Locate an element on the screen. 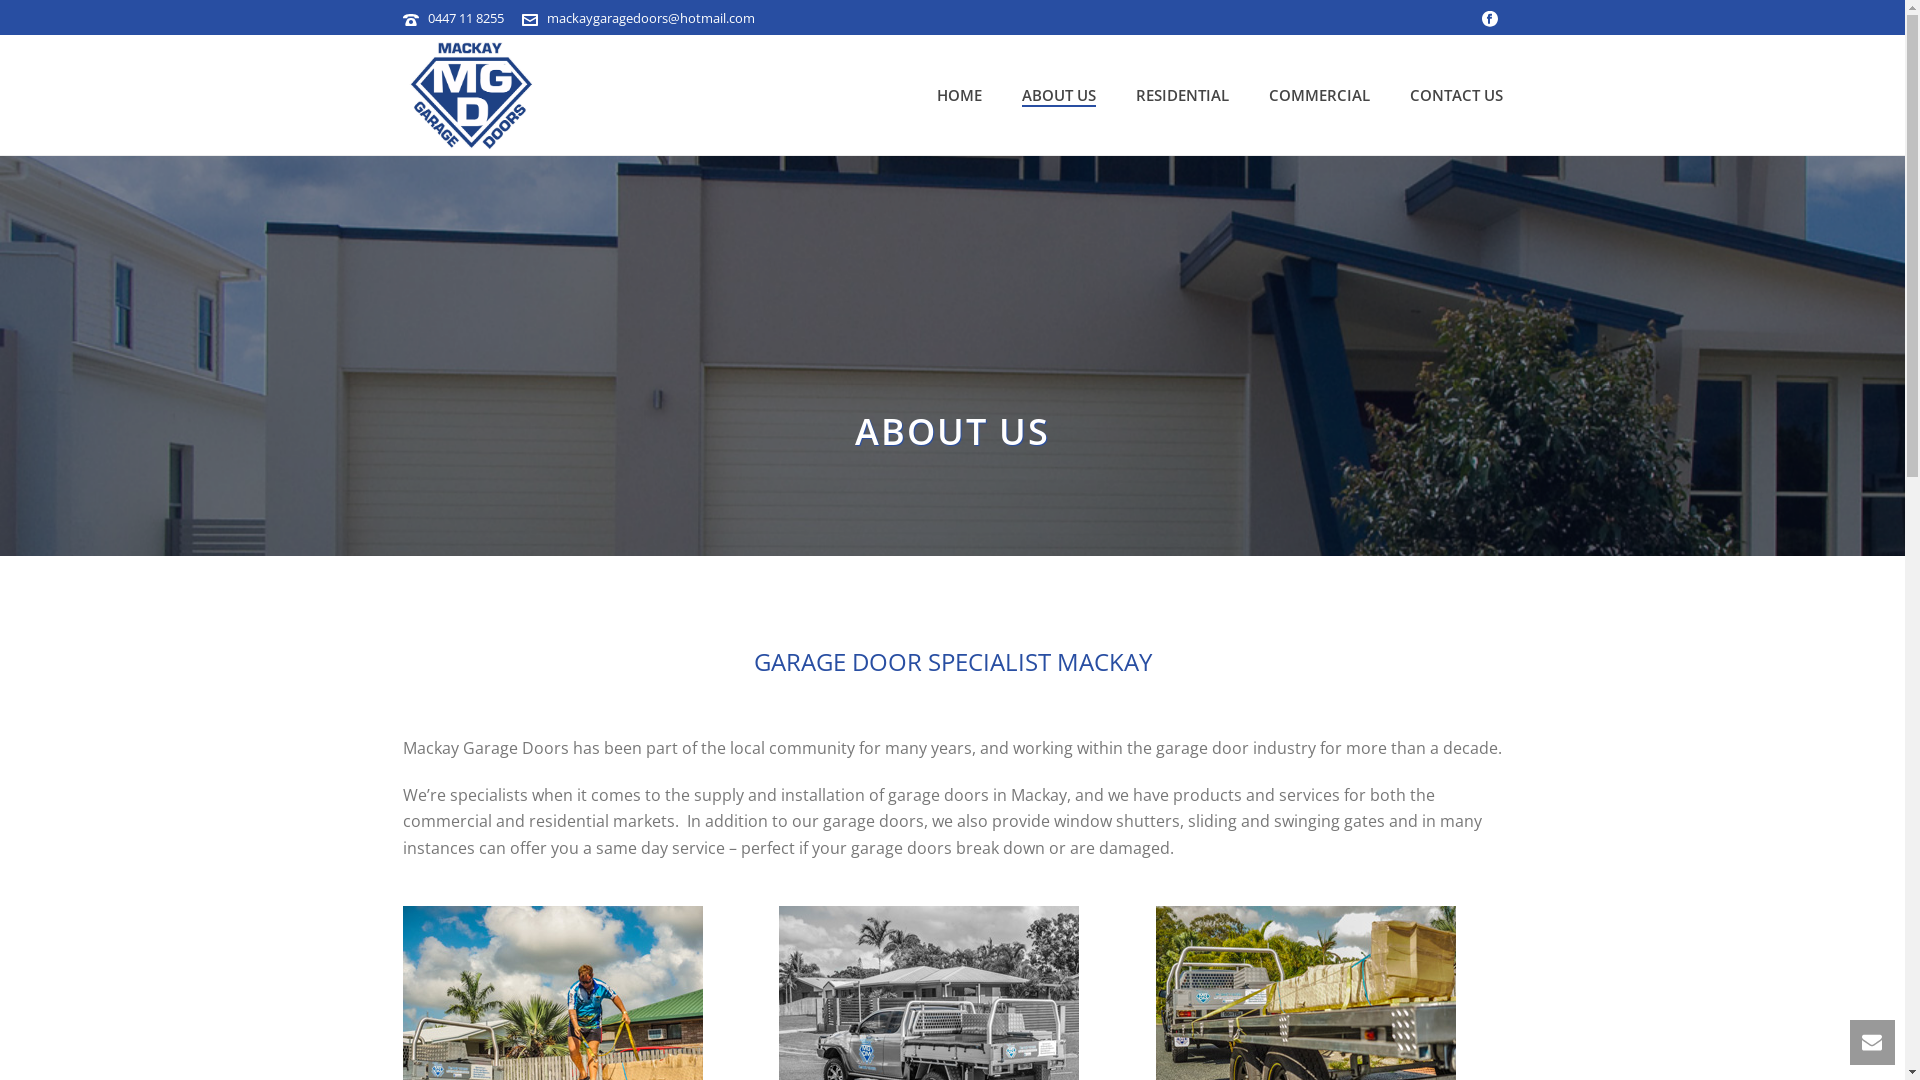 Image resolution: width=1920 pixels, height=1080 pixels. COMMERCIAL is located at coordinates (1318, 96).